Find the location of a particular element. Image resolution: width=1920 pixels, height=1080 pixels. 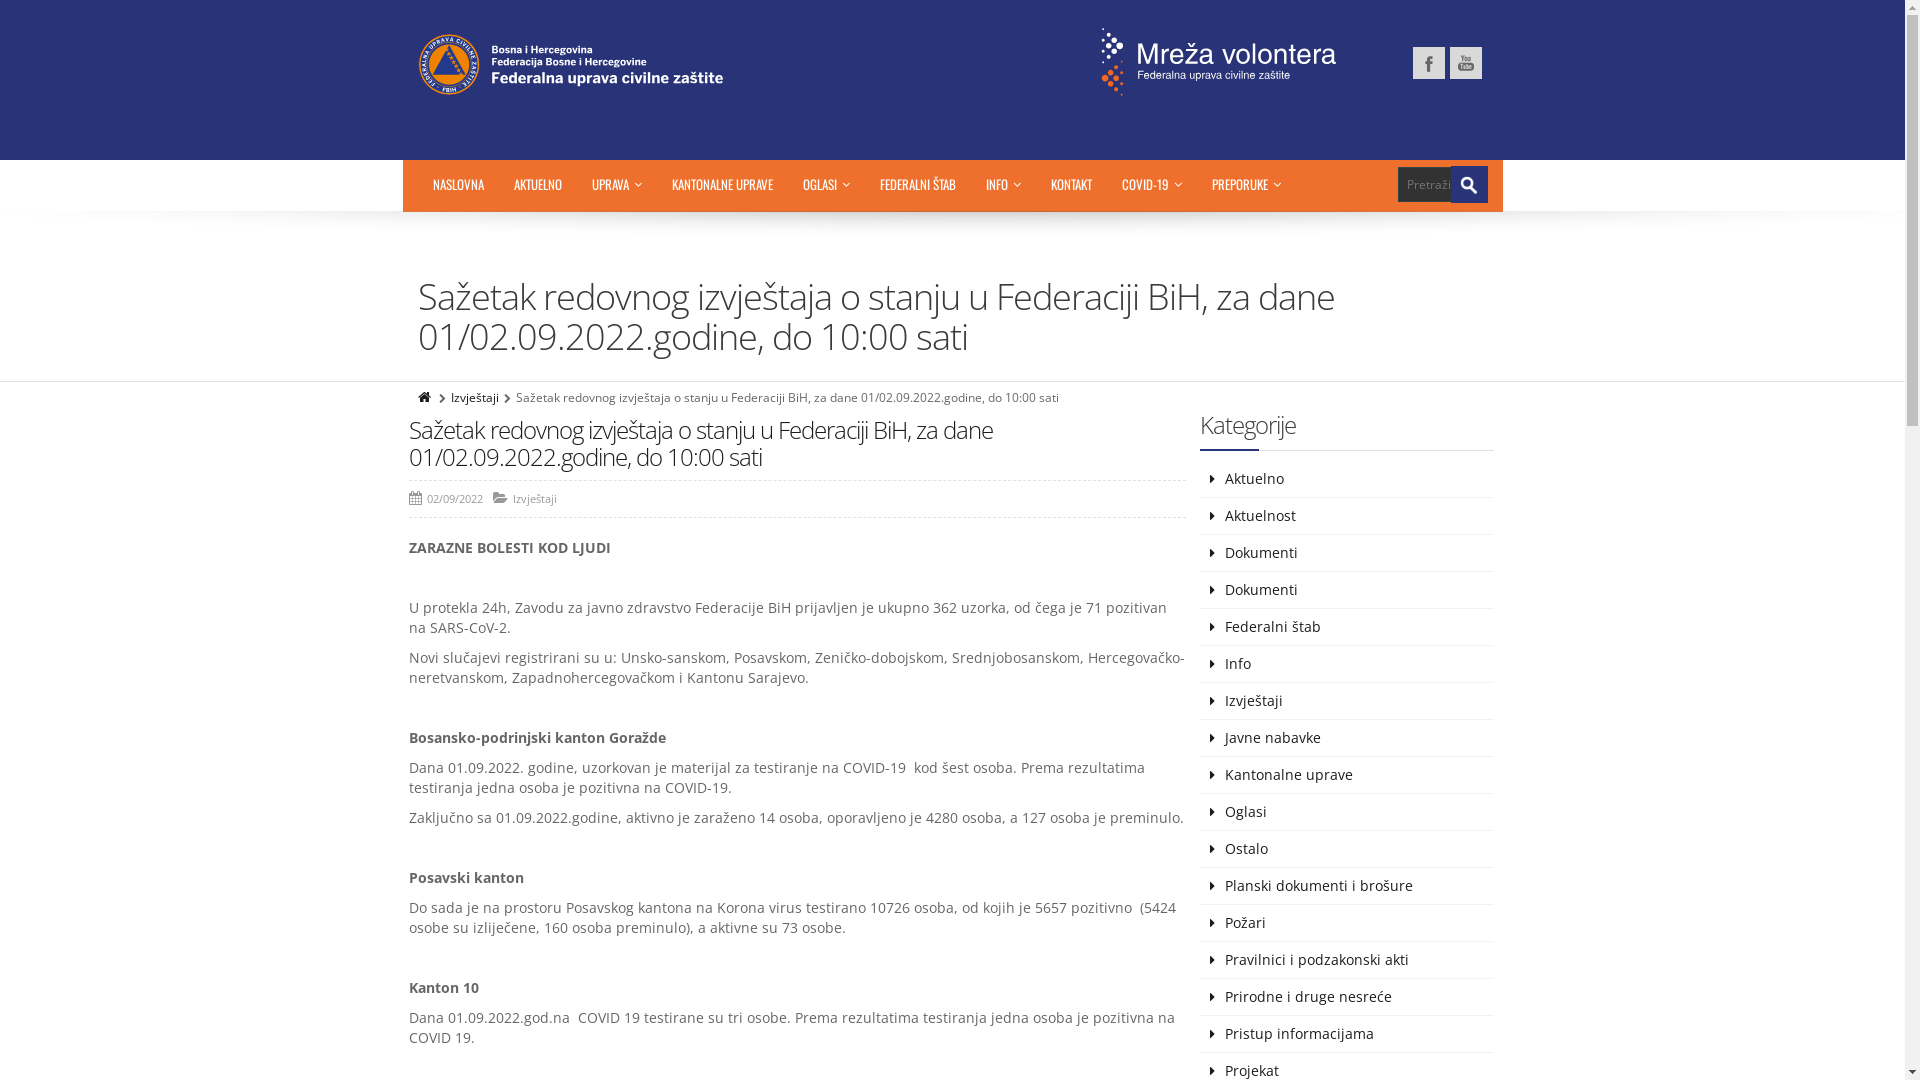

UPRAVA is located at coordinates (616, 184).